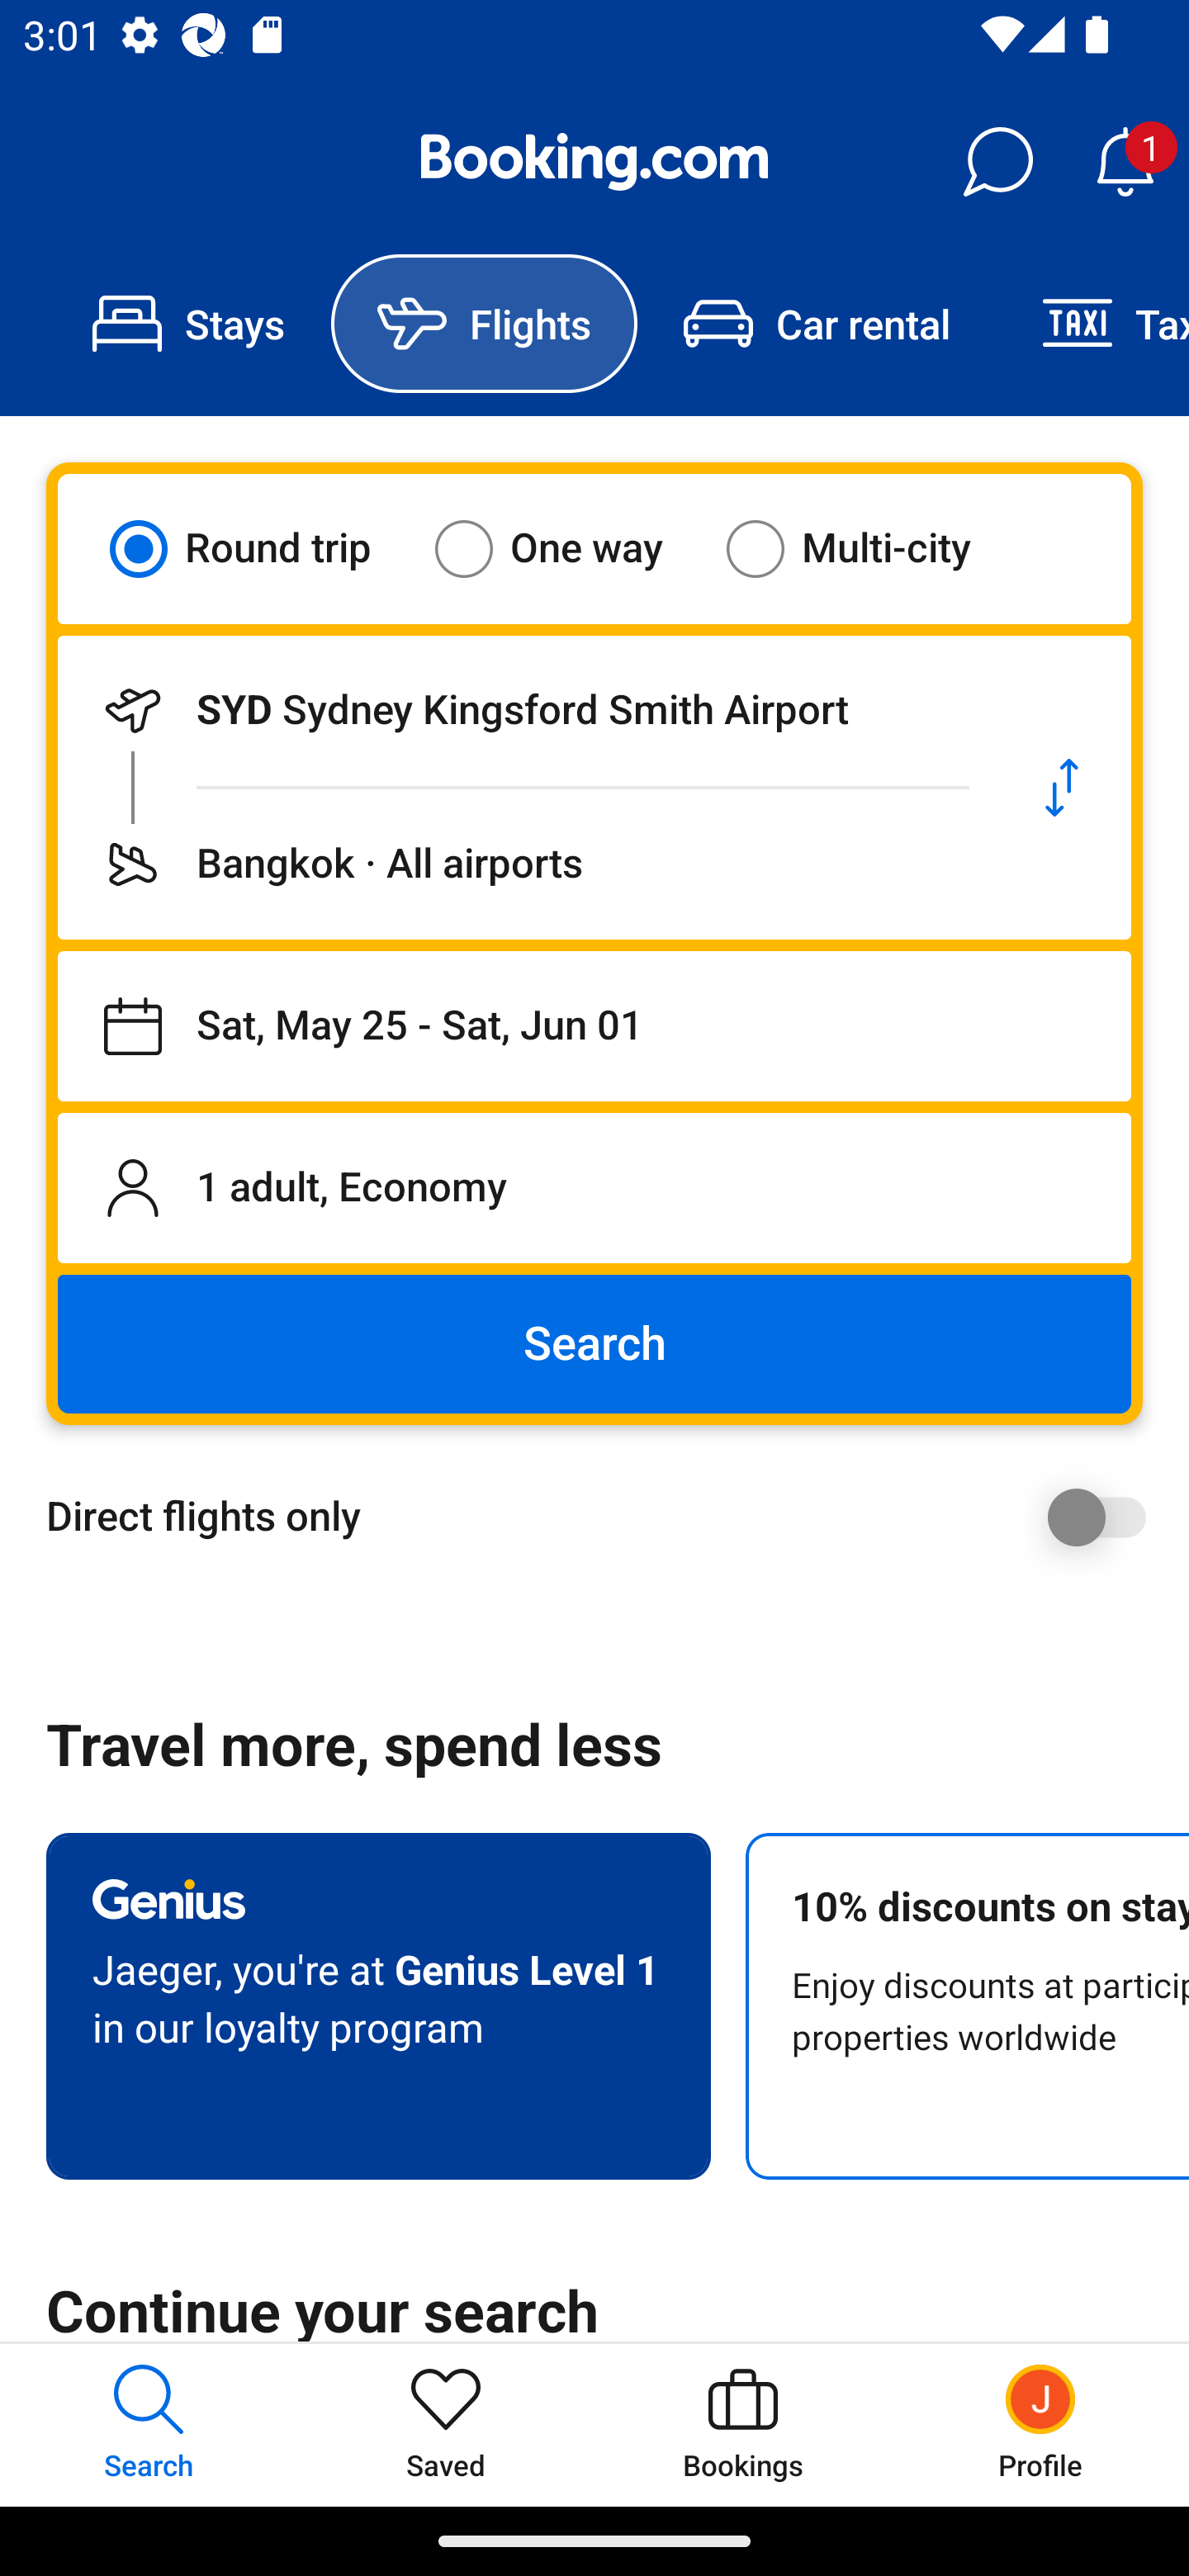 This screenshot has height=2576, width=1189. I want to click on Swap departure location and destination, so click(1062, 788).